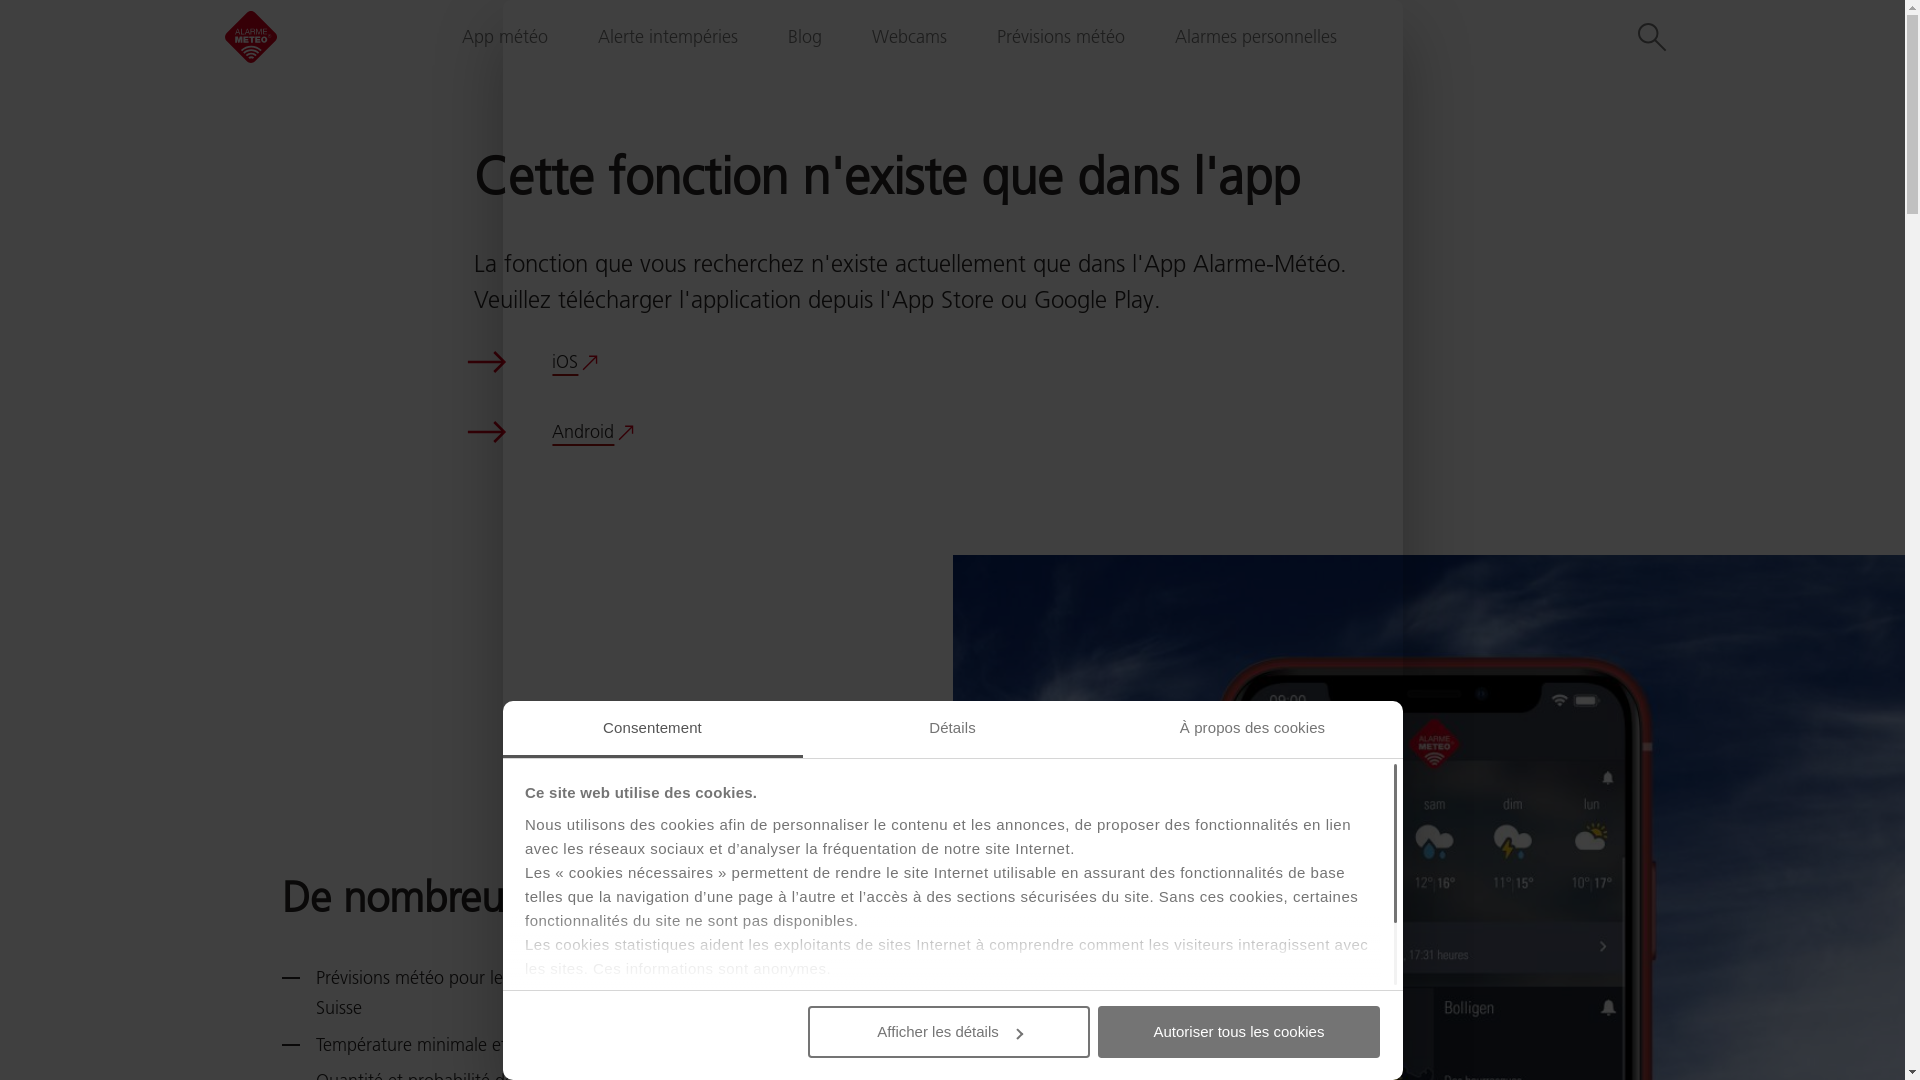 The image size is (1920, 1080). I want to click on iOS, so click(575, 362).